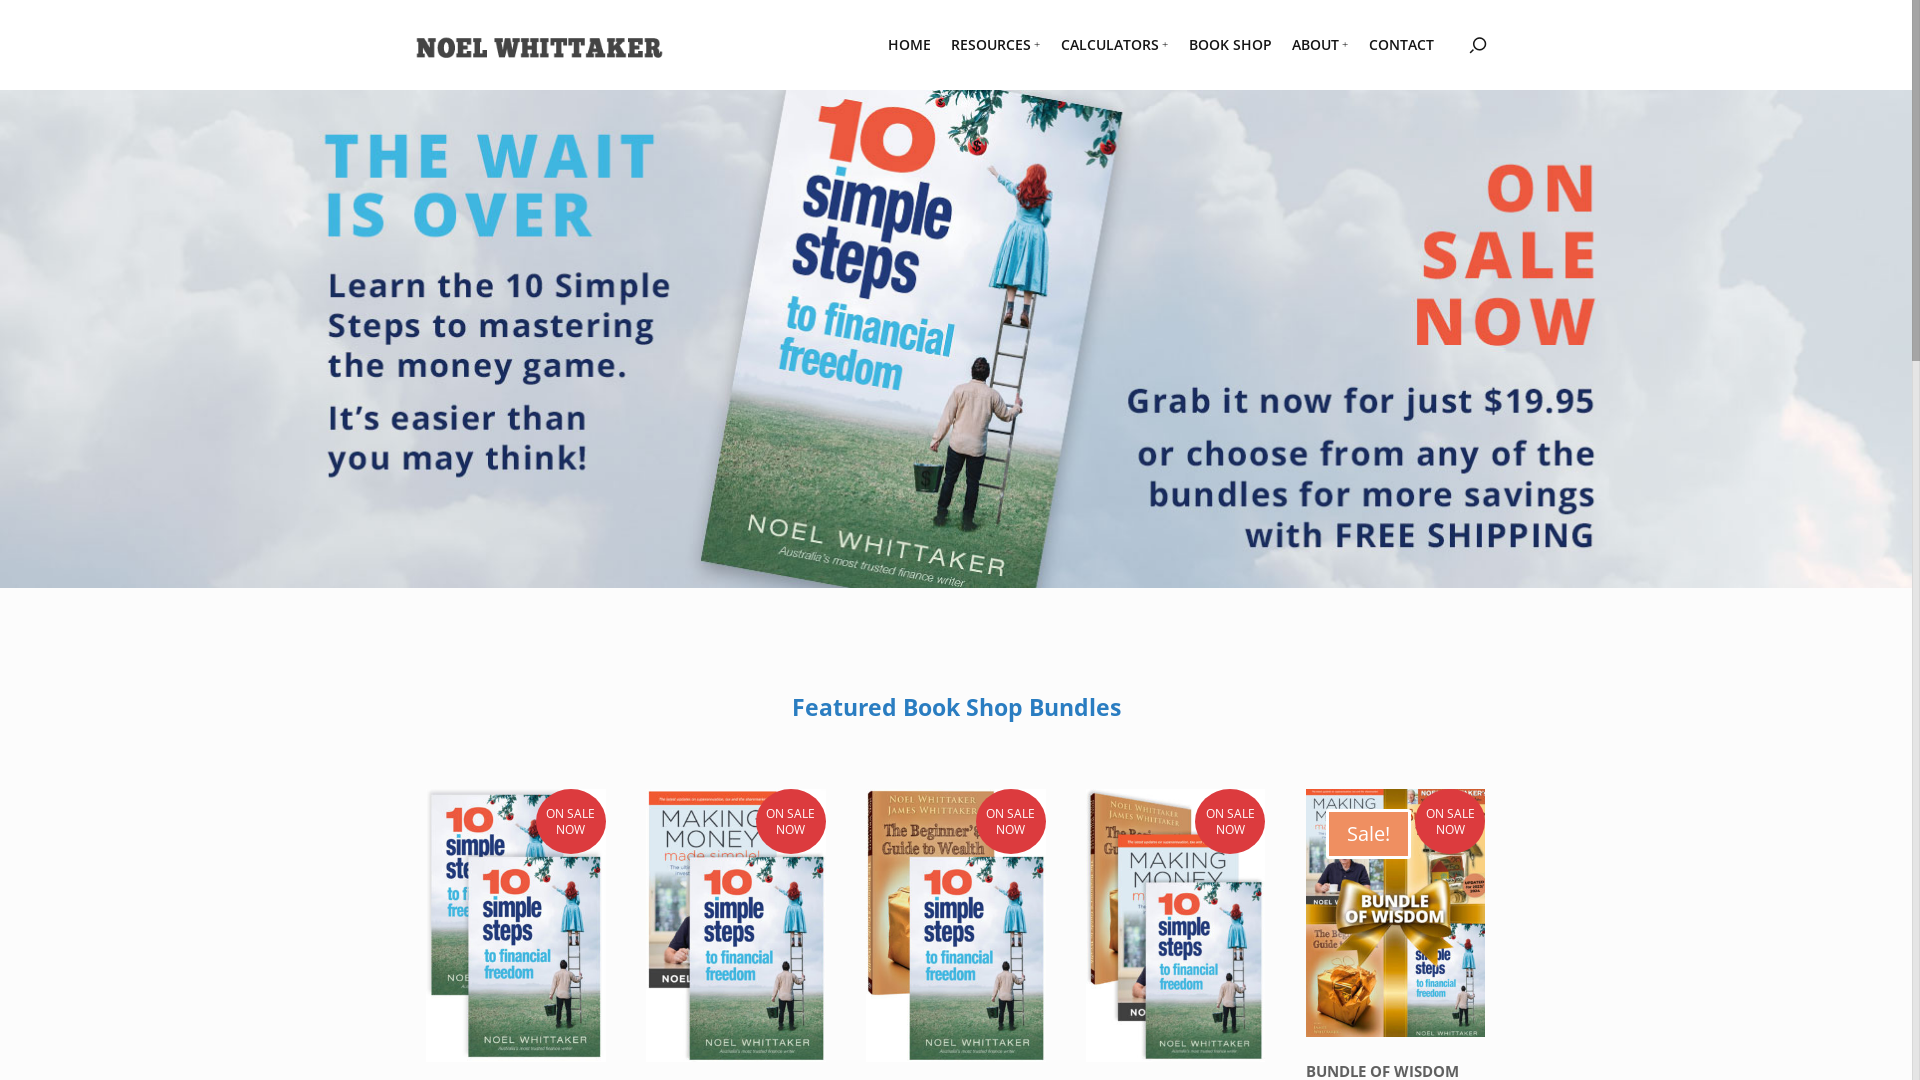  What do you see at coordinates (540, 42) in the screenshot?
I see `Noel Whittaker | Australia's Financial Wizard of Oz` at bounding box center [540, 42].